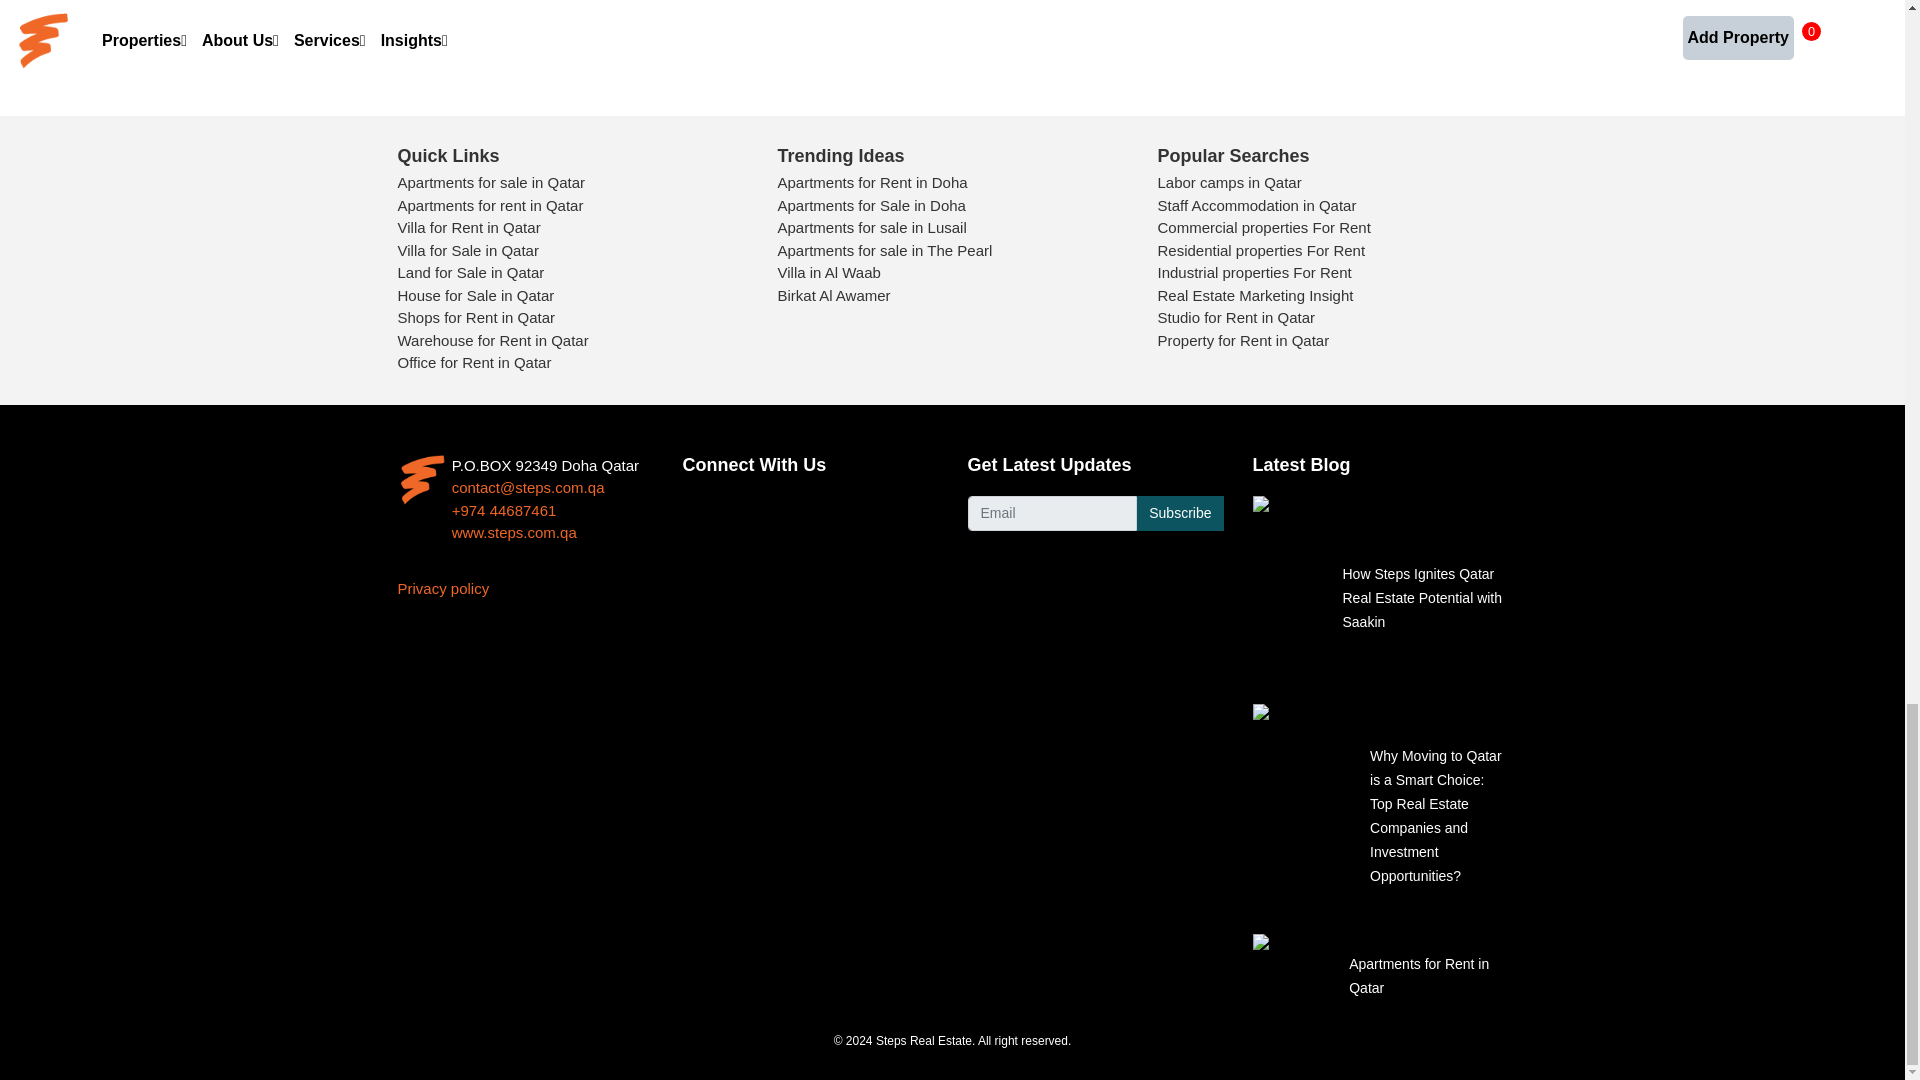 The width and height of the screenshot is (1920, 1080). Describe the element at coordinates (469, 228) in the screenshot. I see `Villa for Rent in Qatar` at that location.